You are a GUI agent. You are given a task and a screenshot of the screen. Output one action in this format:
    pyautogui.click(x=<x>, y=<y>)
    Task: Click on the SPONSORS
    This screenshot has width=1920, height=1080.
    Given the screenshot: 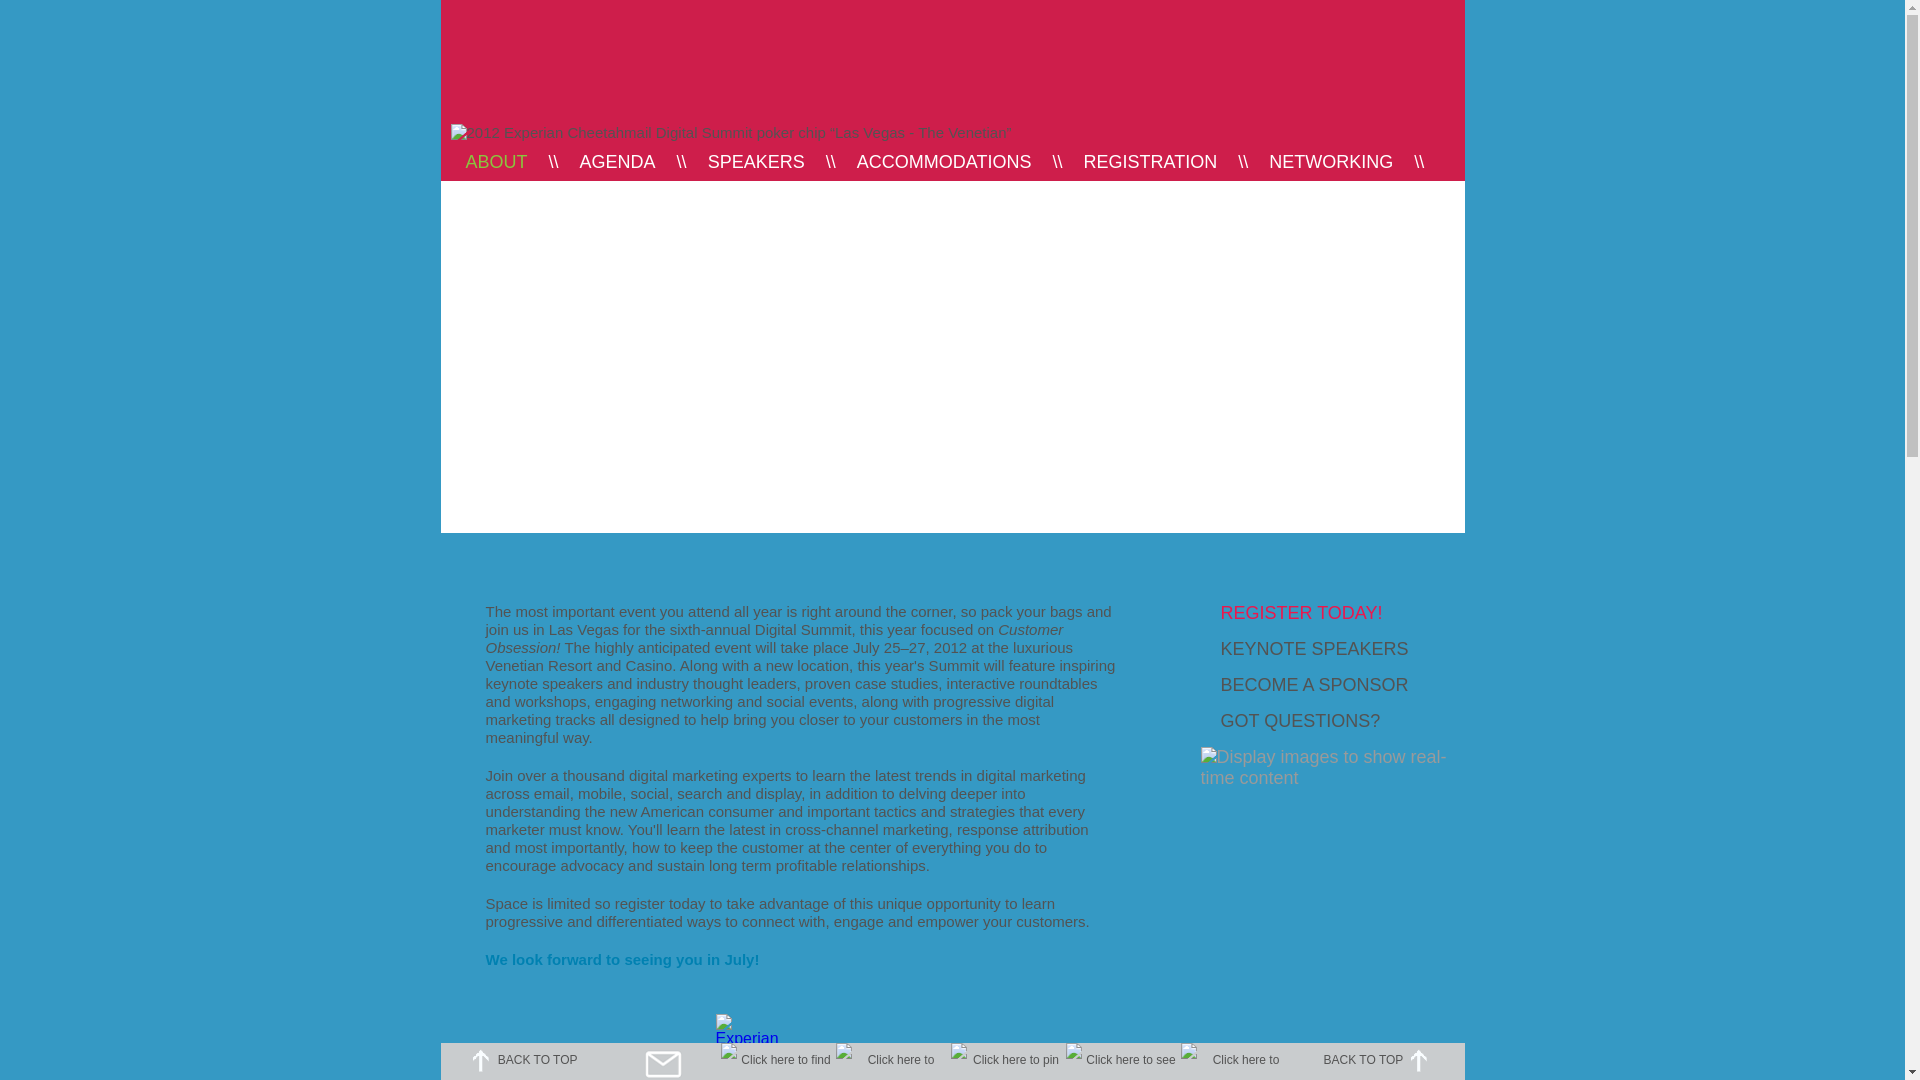 What is the action you would take?
    pyautogui.click(x=499, y=205)
    